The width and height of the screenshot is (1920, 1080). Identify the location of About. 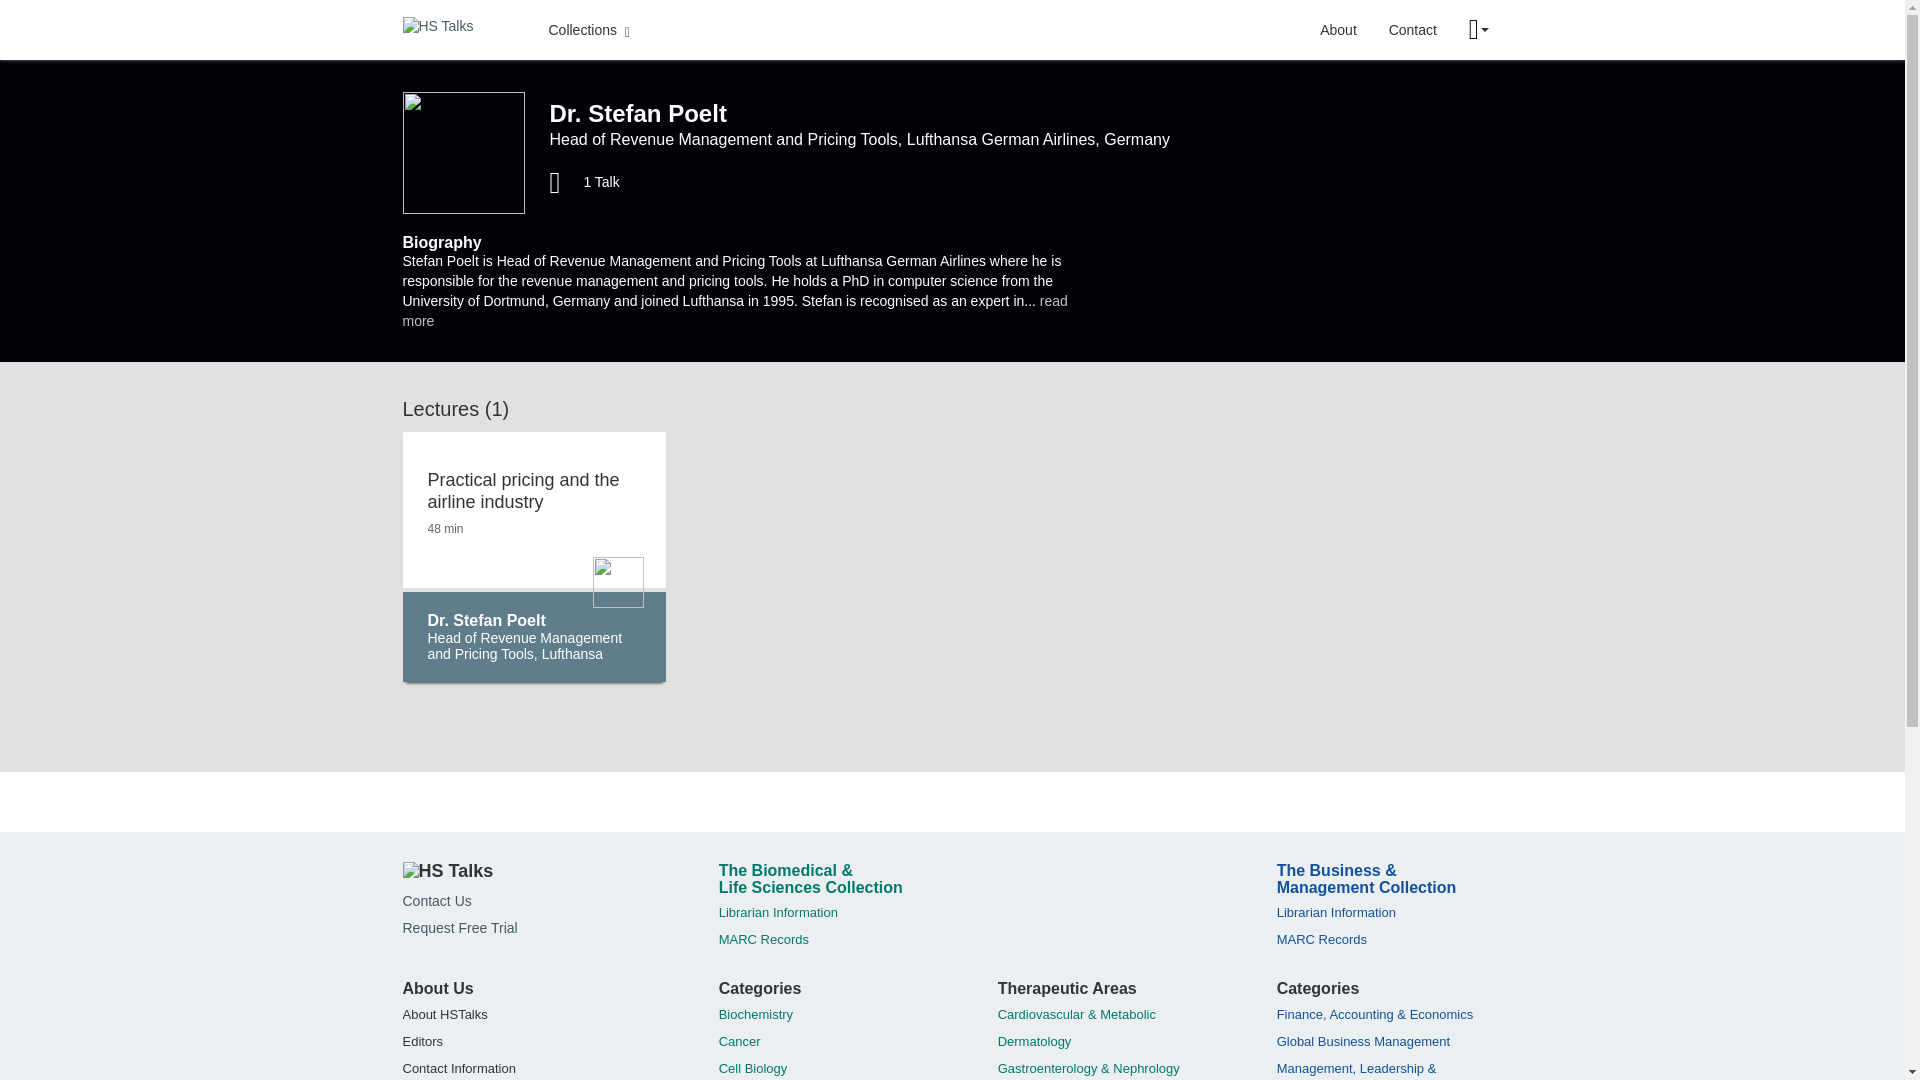
(1338, 29).